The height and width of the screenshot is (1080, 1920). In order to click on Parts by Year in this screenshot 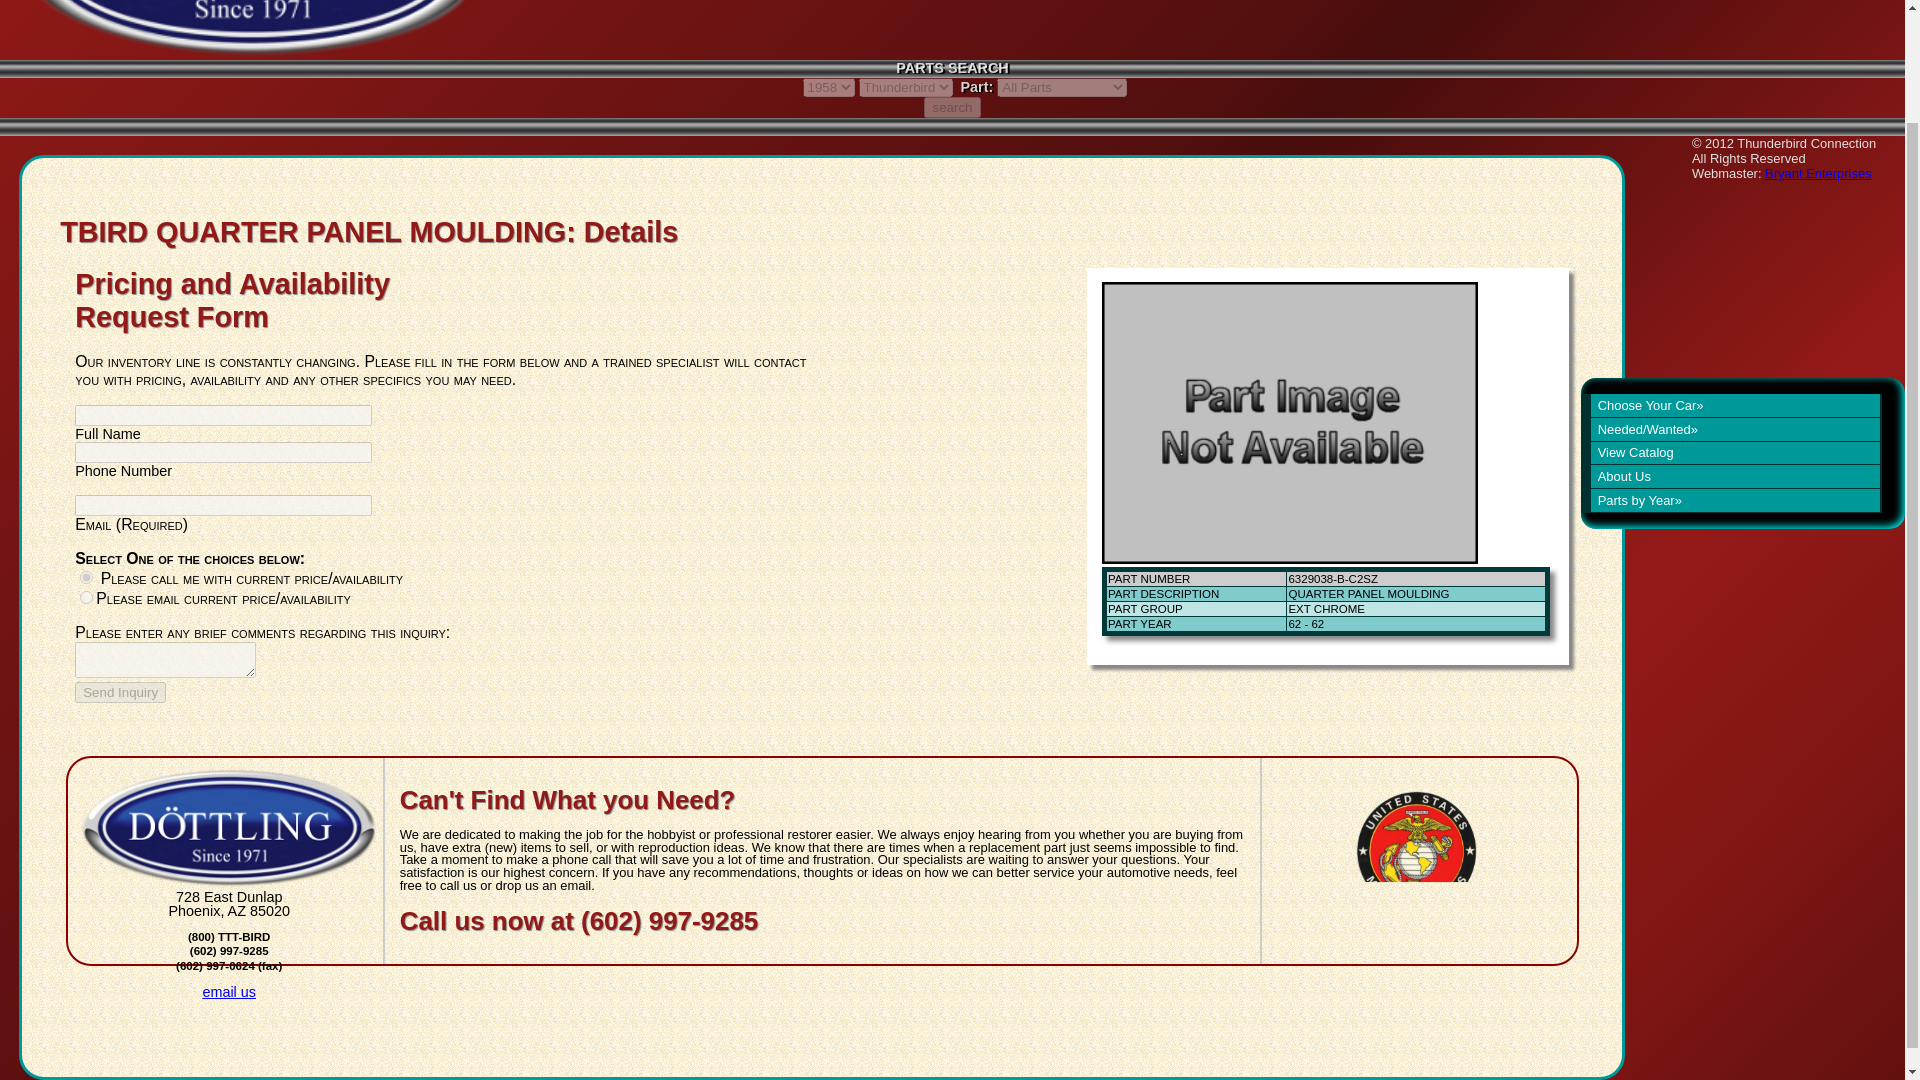, I will do `click(1730, 372)`.